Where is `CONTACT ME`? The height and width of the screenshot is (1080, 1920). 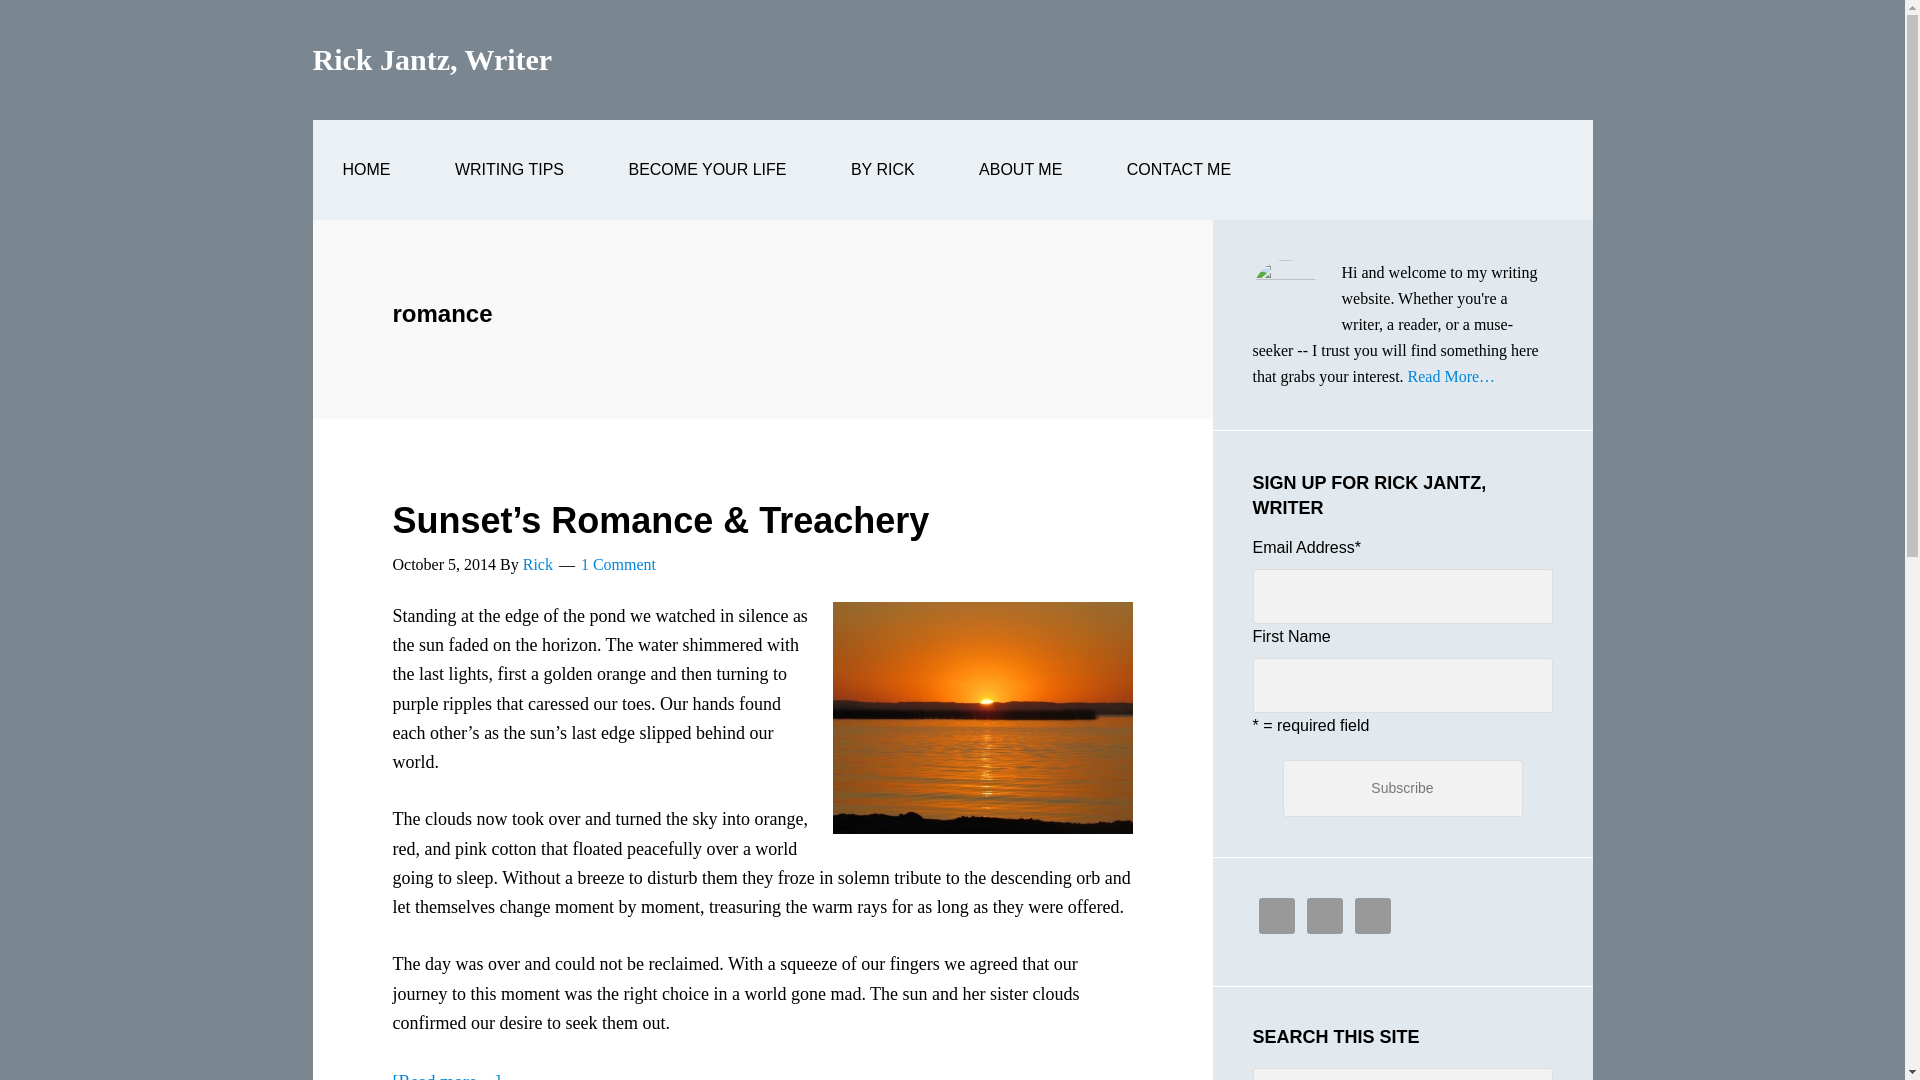
CONTACT ME is located at coordinates (1178, 170).